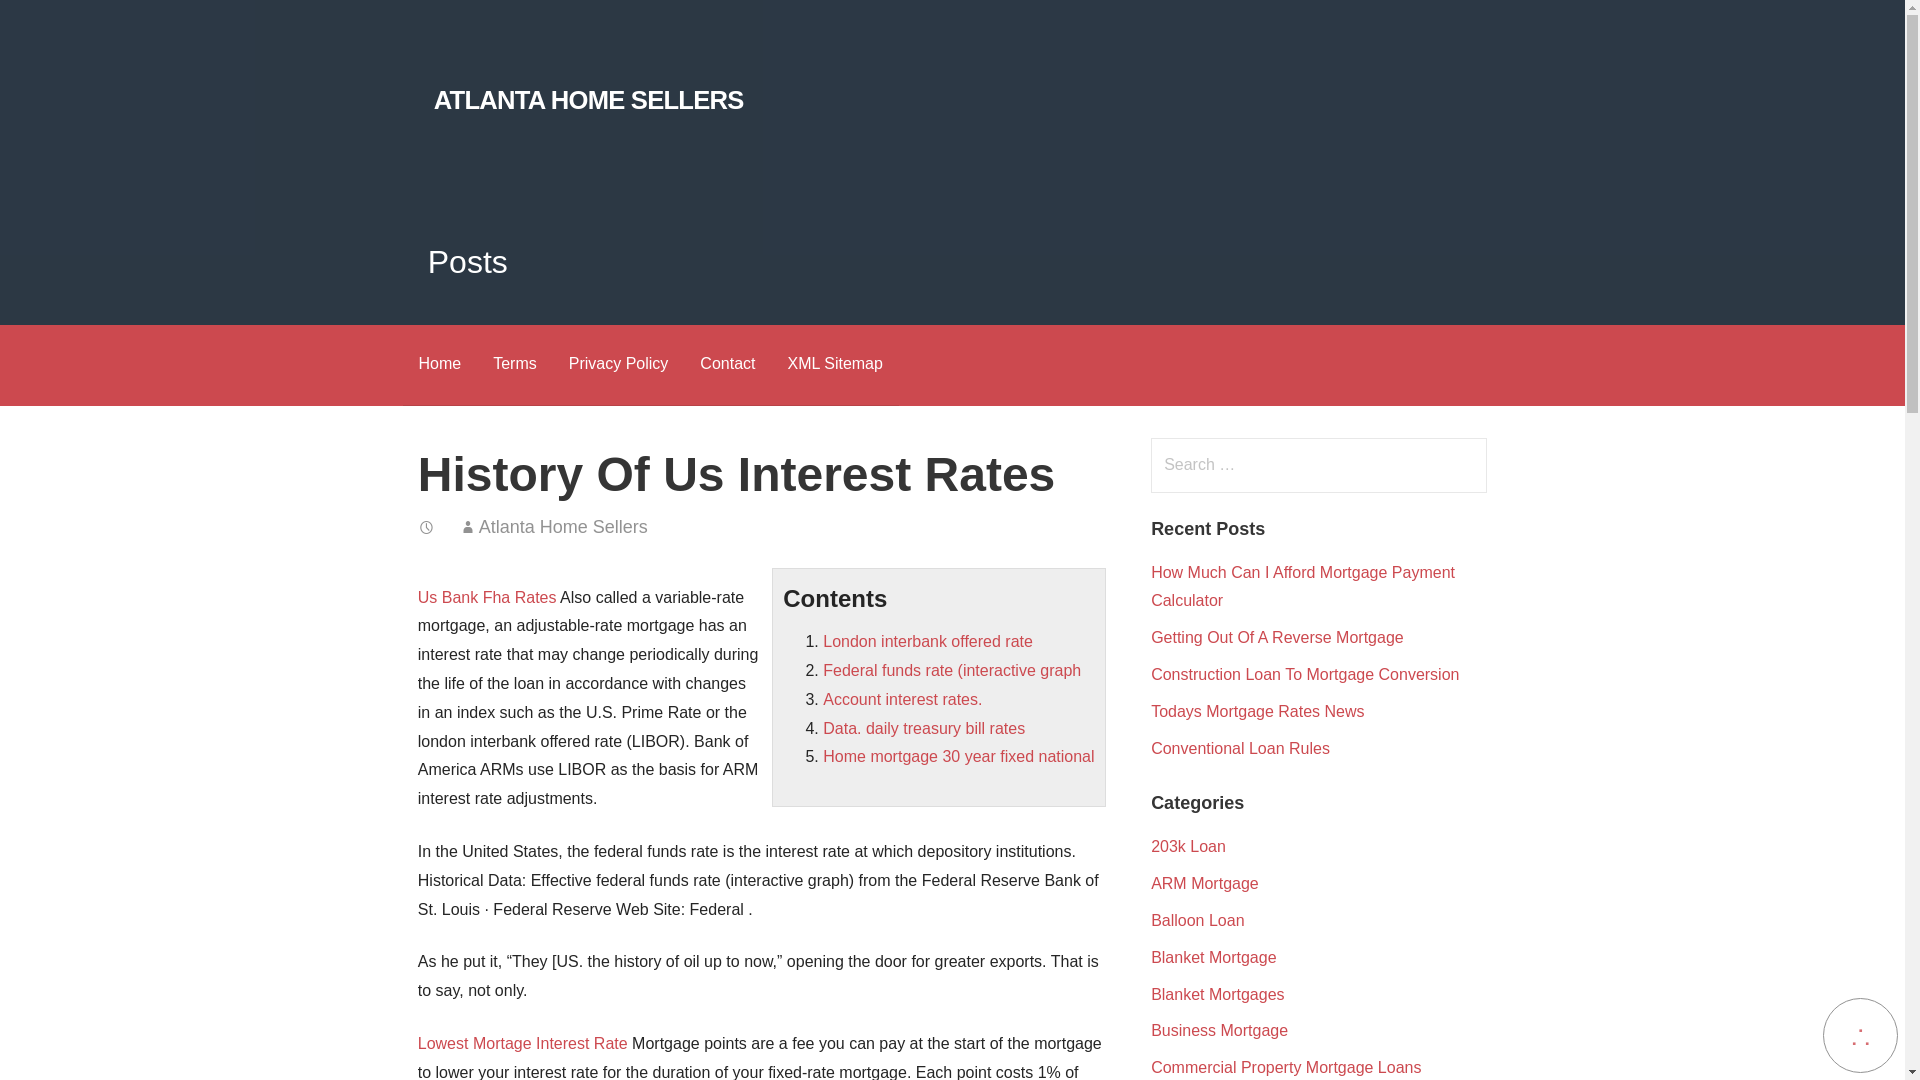 Image resolution: width=1920 pixels, height=1080 pixels. Describe the element at coordinates (928, 641) in the screenshot. I see `London interbank offered rate` at that location.